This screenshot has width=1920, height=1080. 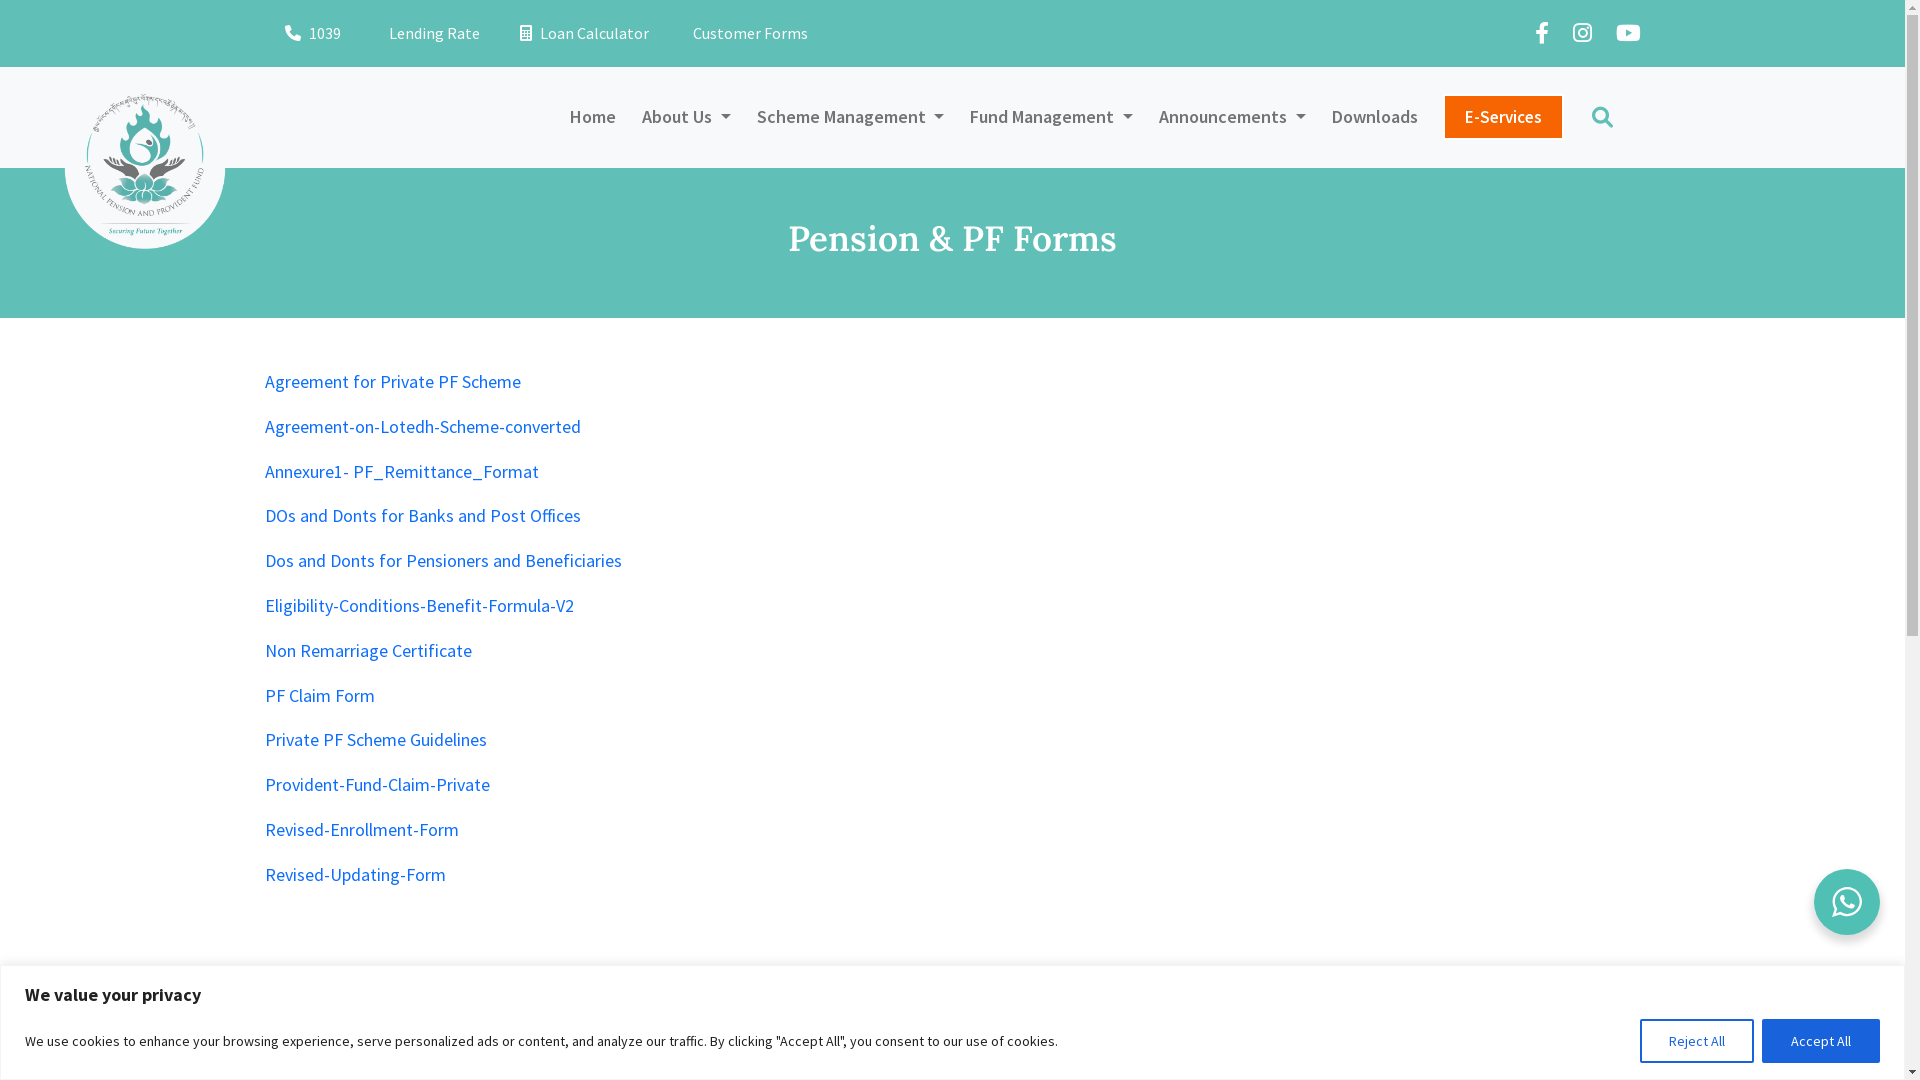 I want to click on Agreement-on-Lotedh-Scheme-converted, so click(x=422, y=426).